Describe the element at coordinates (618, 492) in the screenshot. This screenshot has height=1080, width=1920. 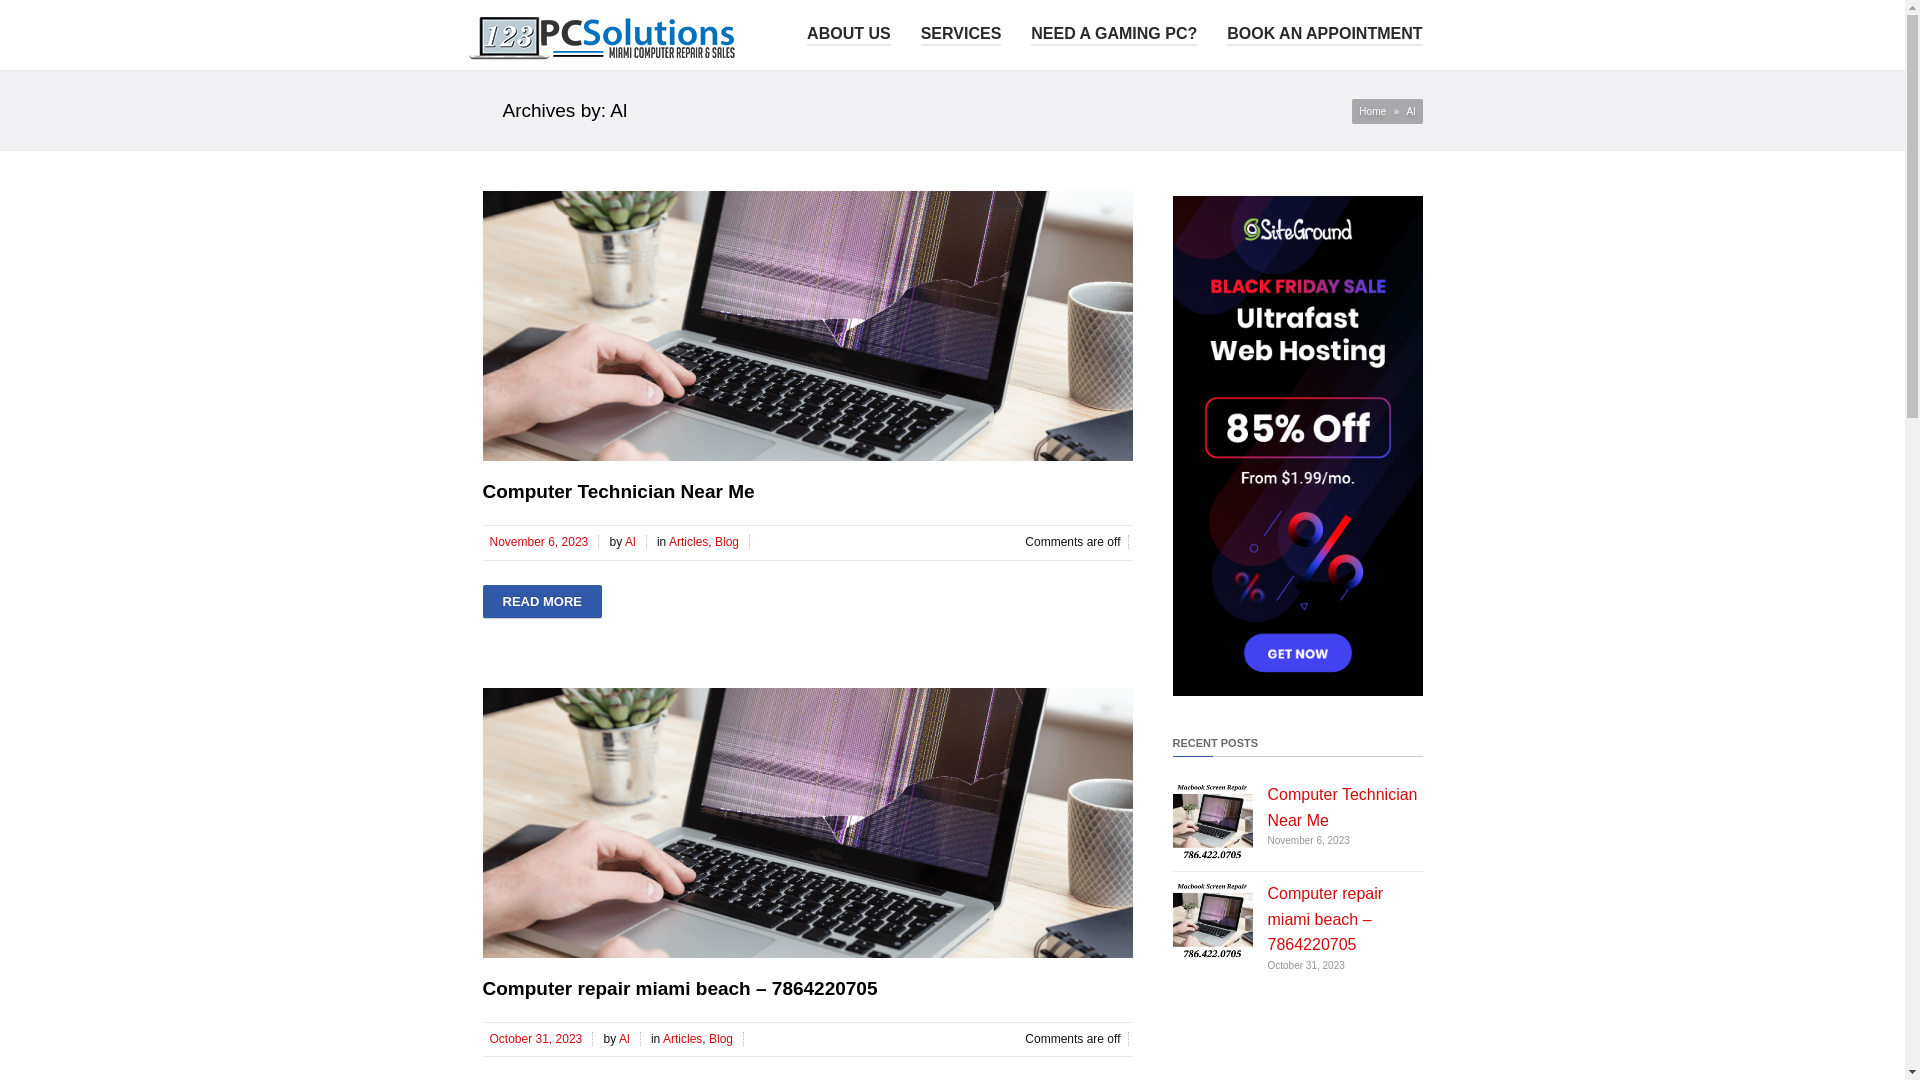
I see `Computer Technician Near Me` at that location.